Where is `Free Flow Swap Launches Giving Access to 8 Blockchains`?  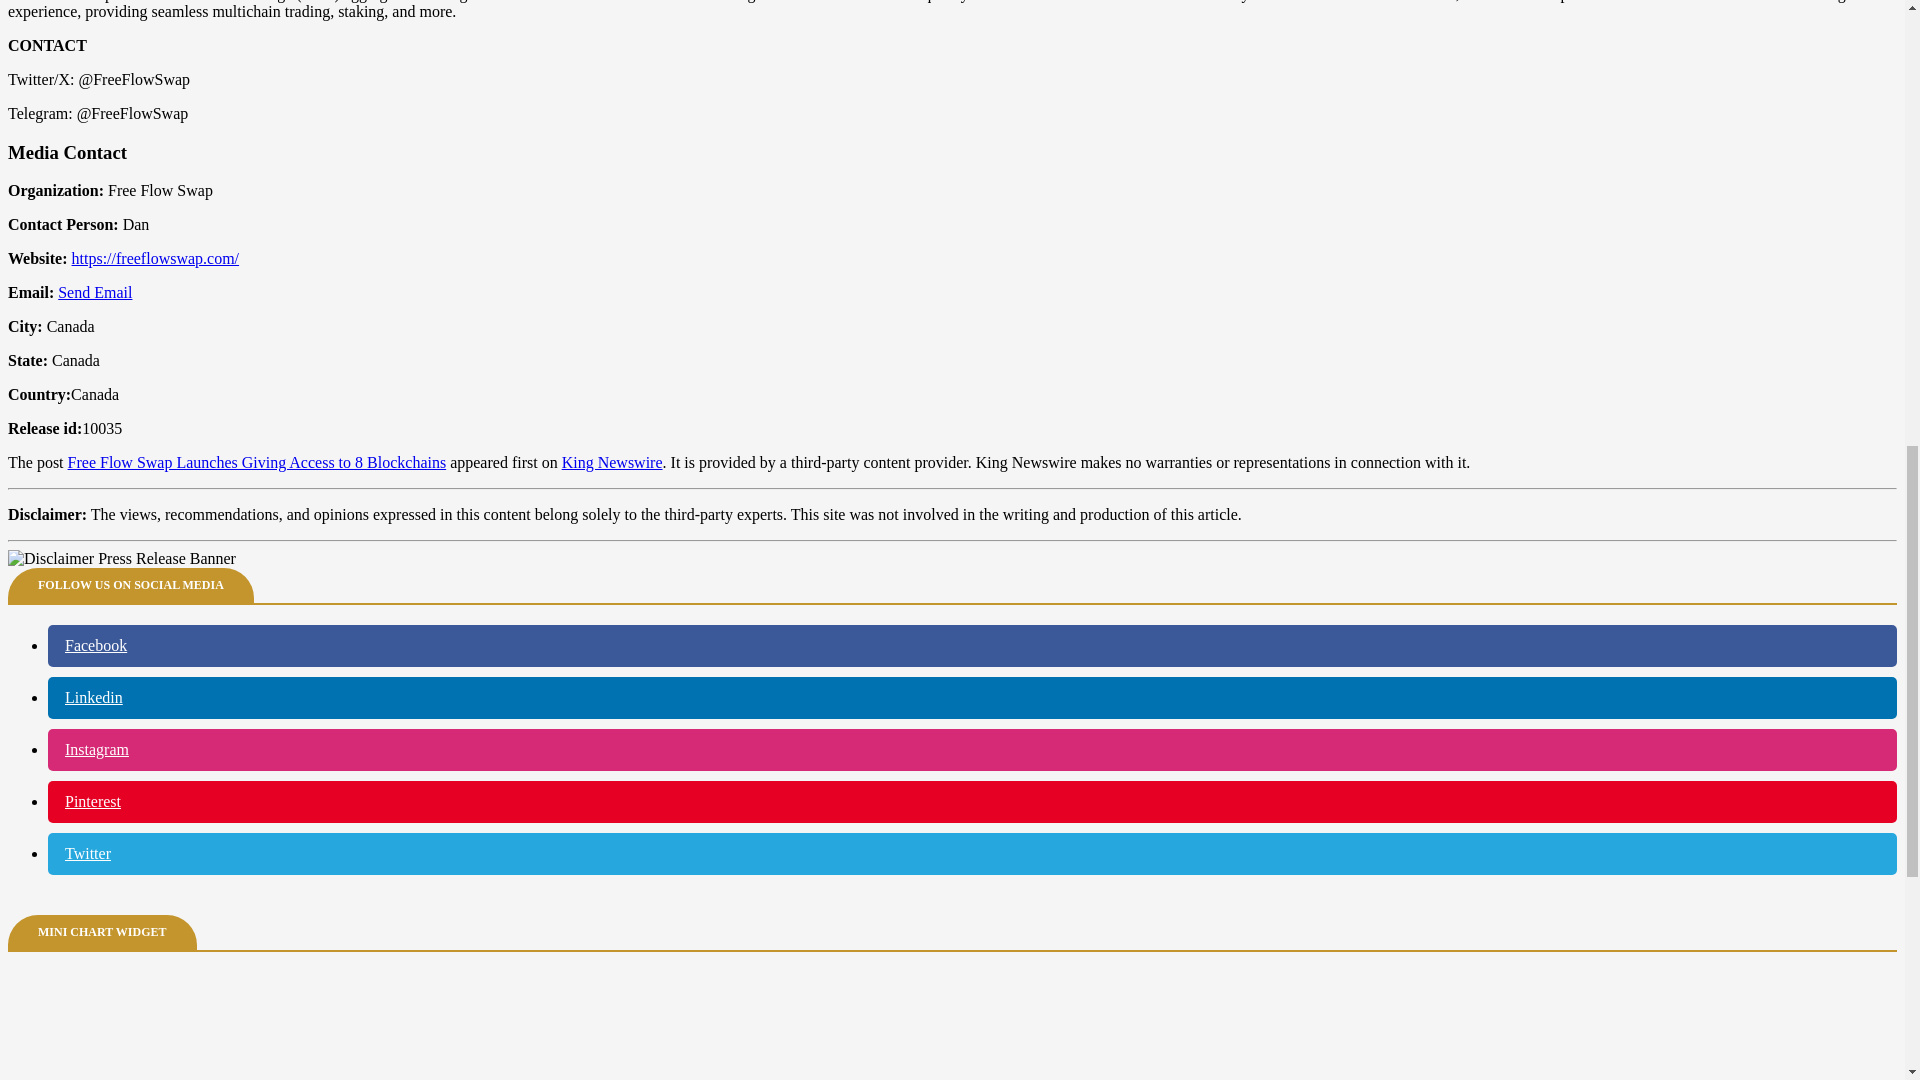
Free Flow Swap Launches Giving Access to 8 Blockchains is located at coordinates (257, 462).